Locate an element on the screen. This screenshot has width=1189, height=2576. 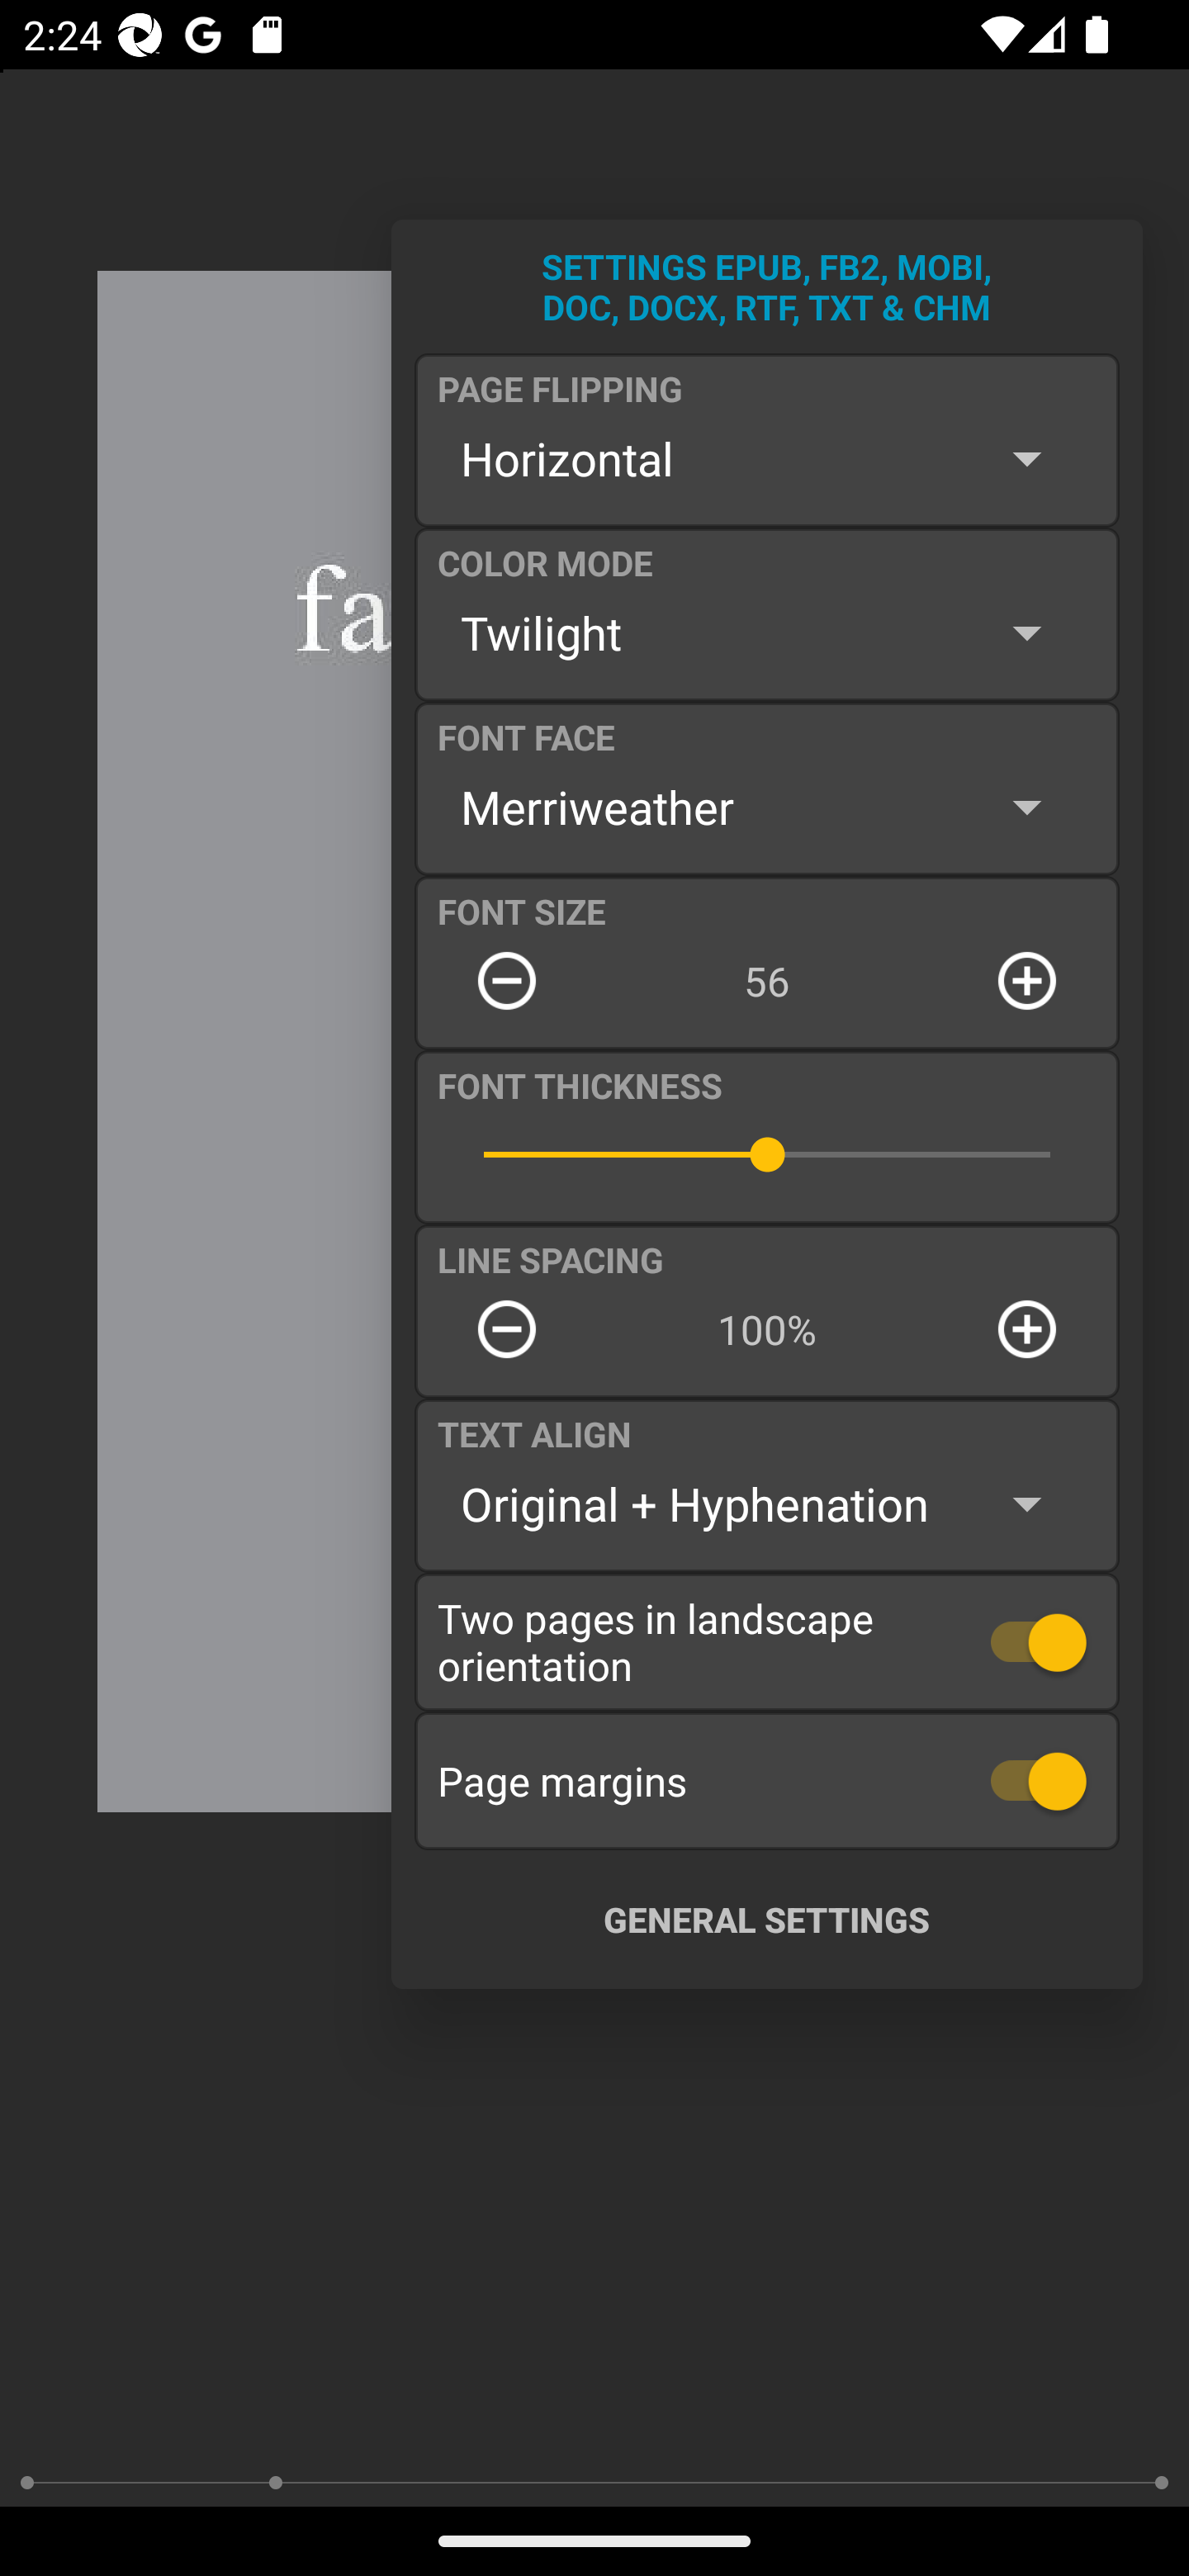
Page margins is located at coordinates (767, 1780).